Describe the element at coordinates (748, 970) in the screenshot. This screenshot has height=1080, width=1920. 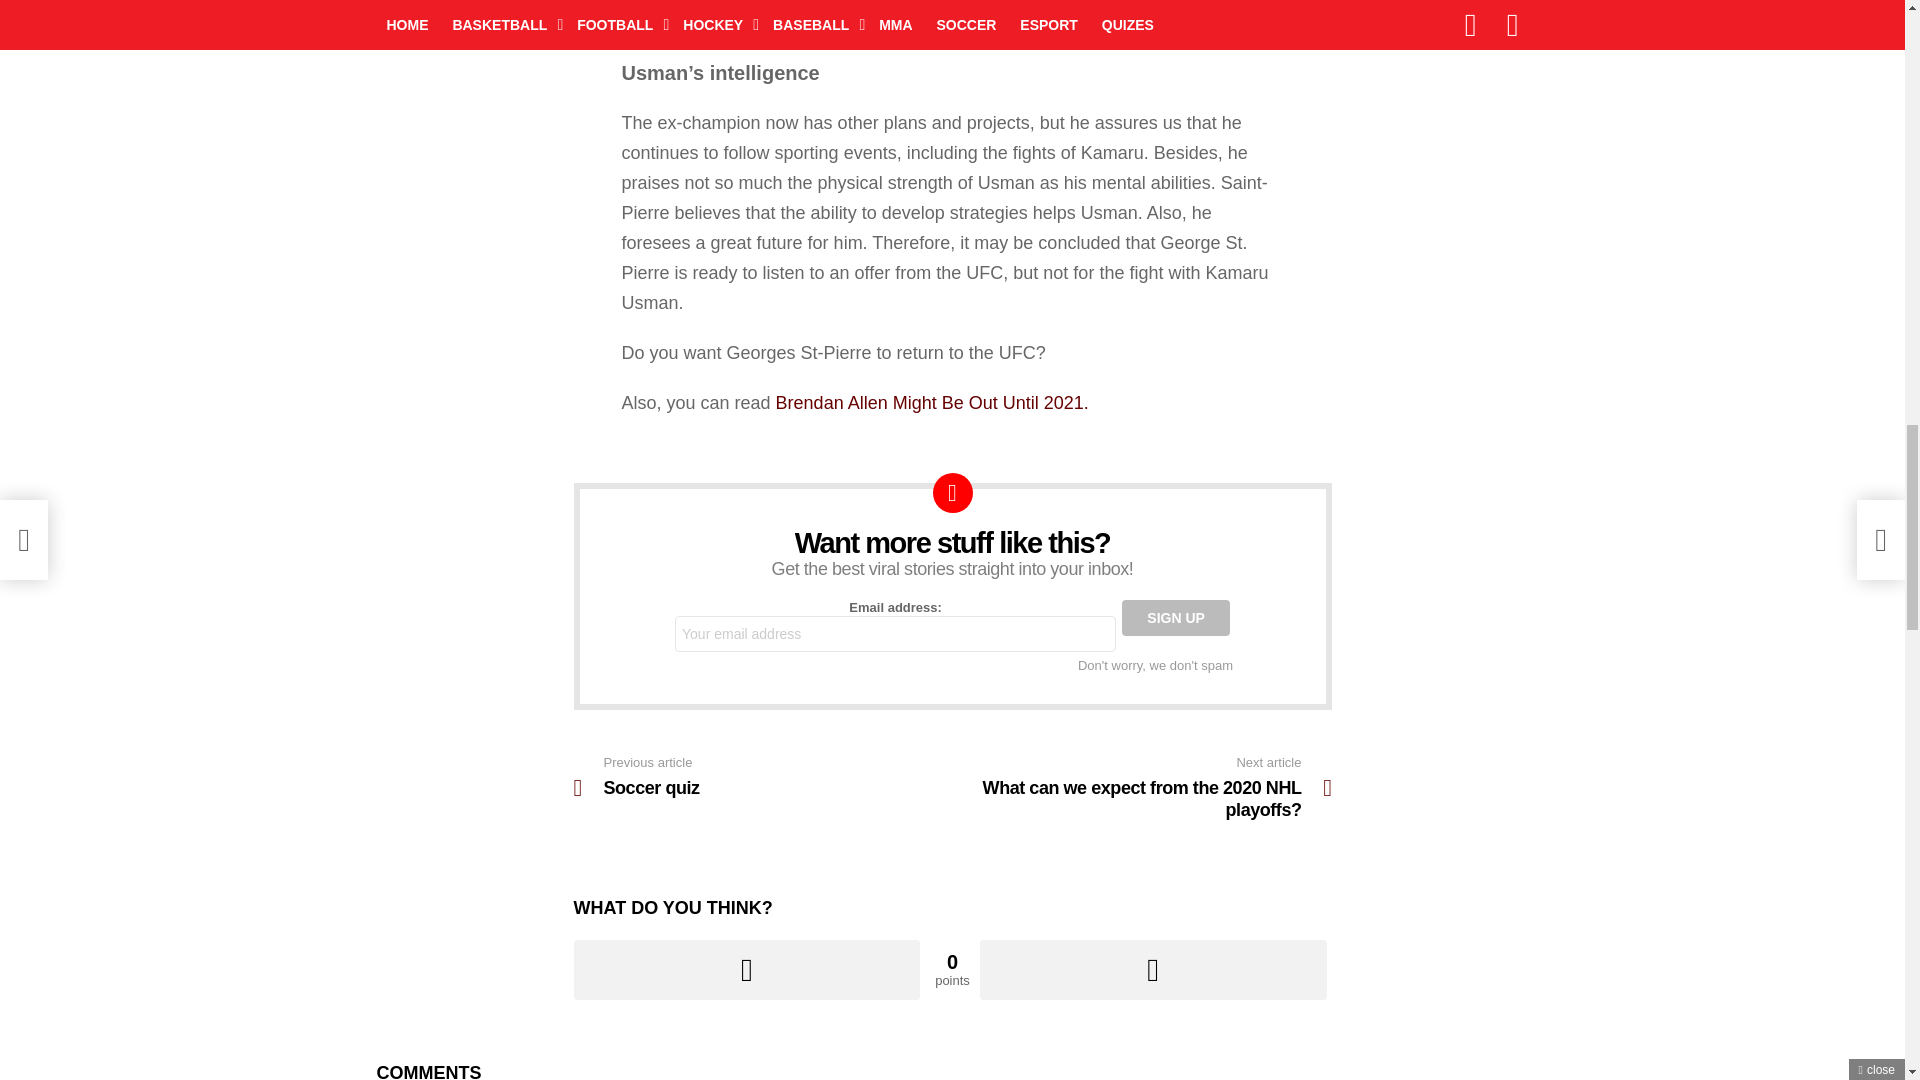
I see `Brendan Allen Might Be Out Until 2021.` at that location.